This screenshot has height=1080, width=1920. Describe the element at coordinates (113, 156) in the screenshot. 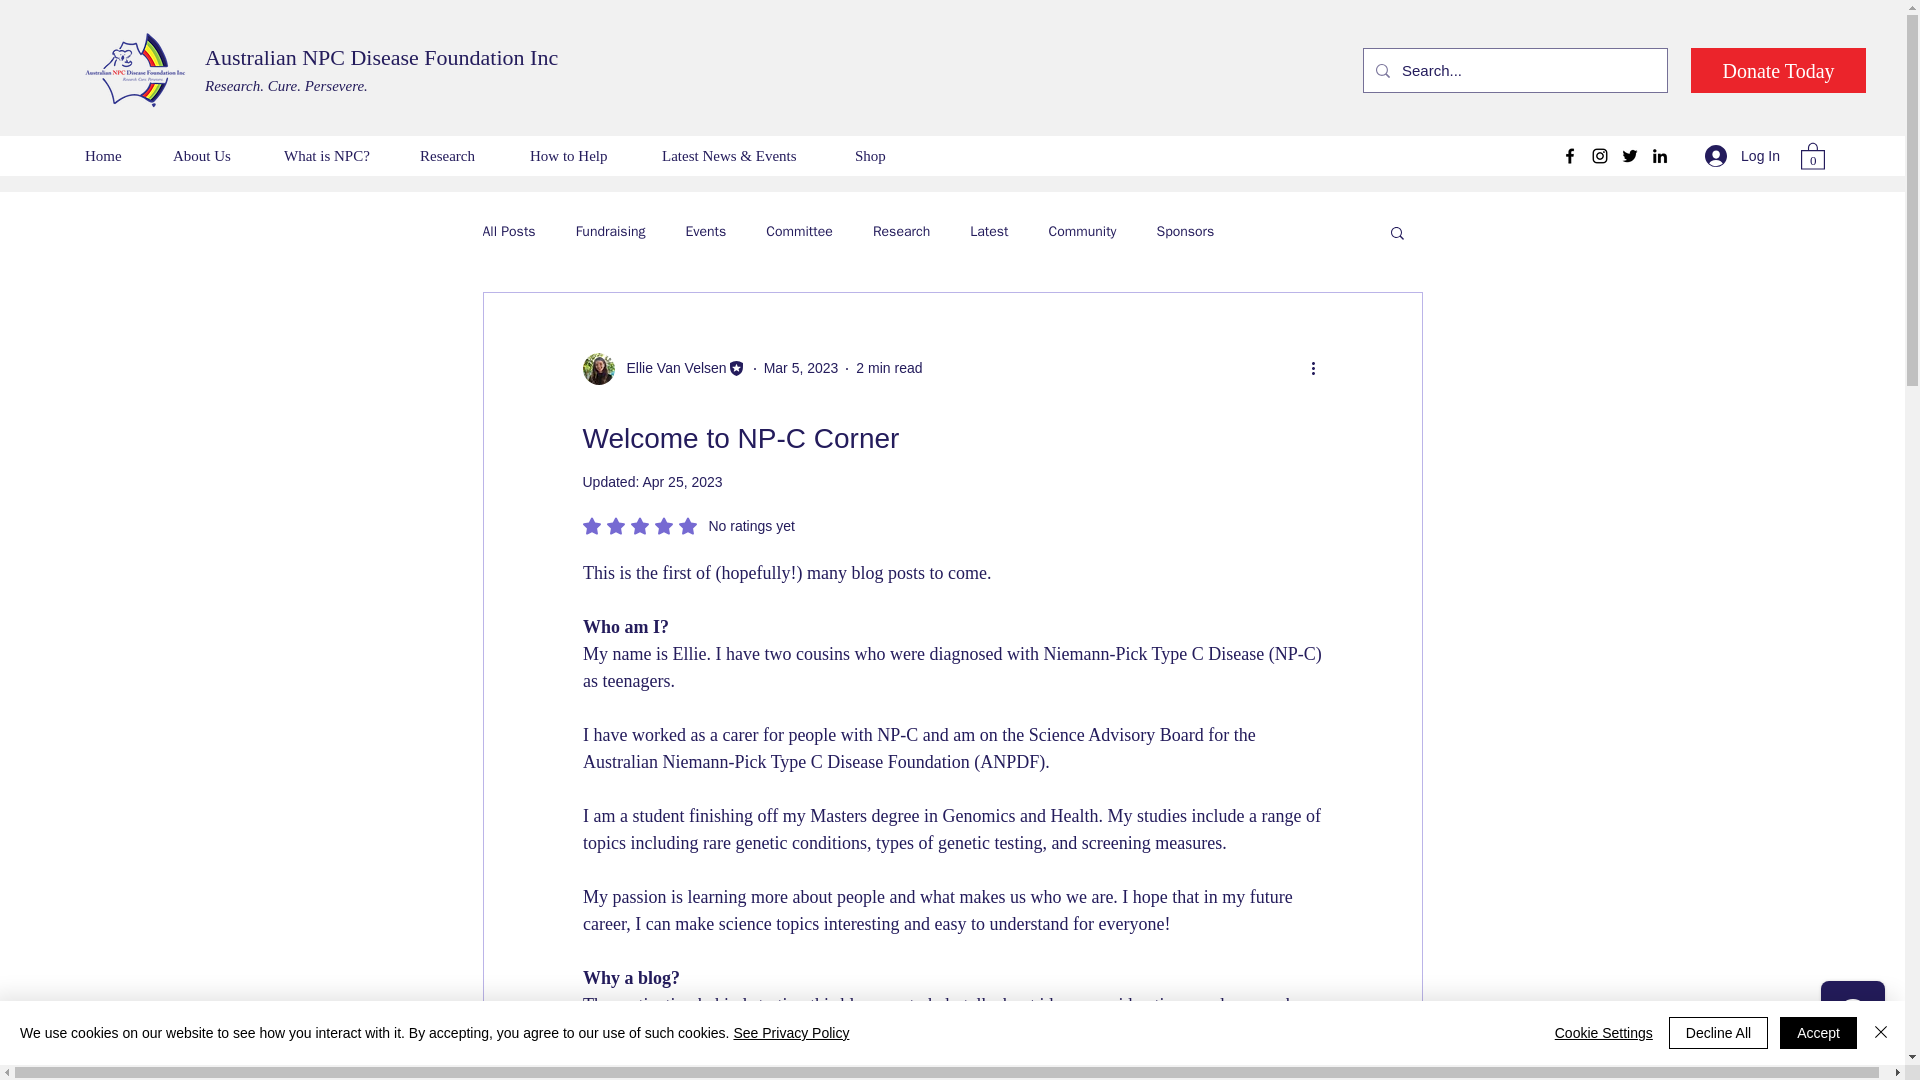

I see `Home` at that location.